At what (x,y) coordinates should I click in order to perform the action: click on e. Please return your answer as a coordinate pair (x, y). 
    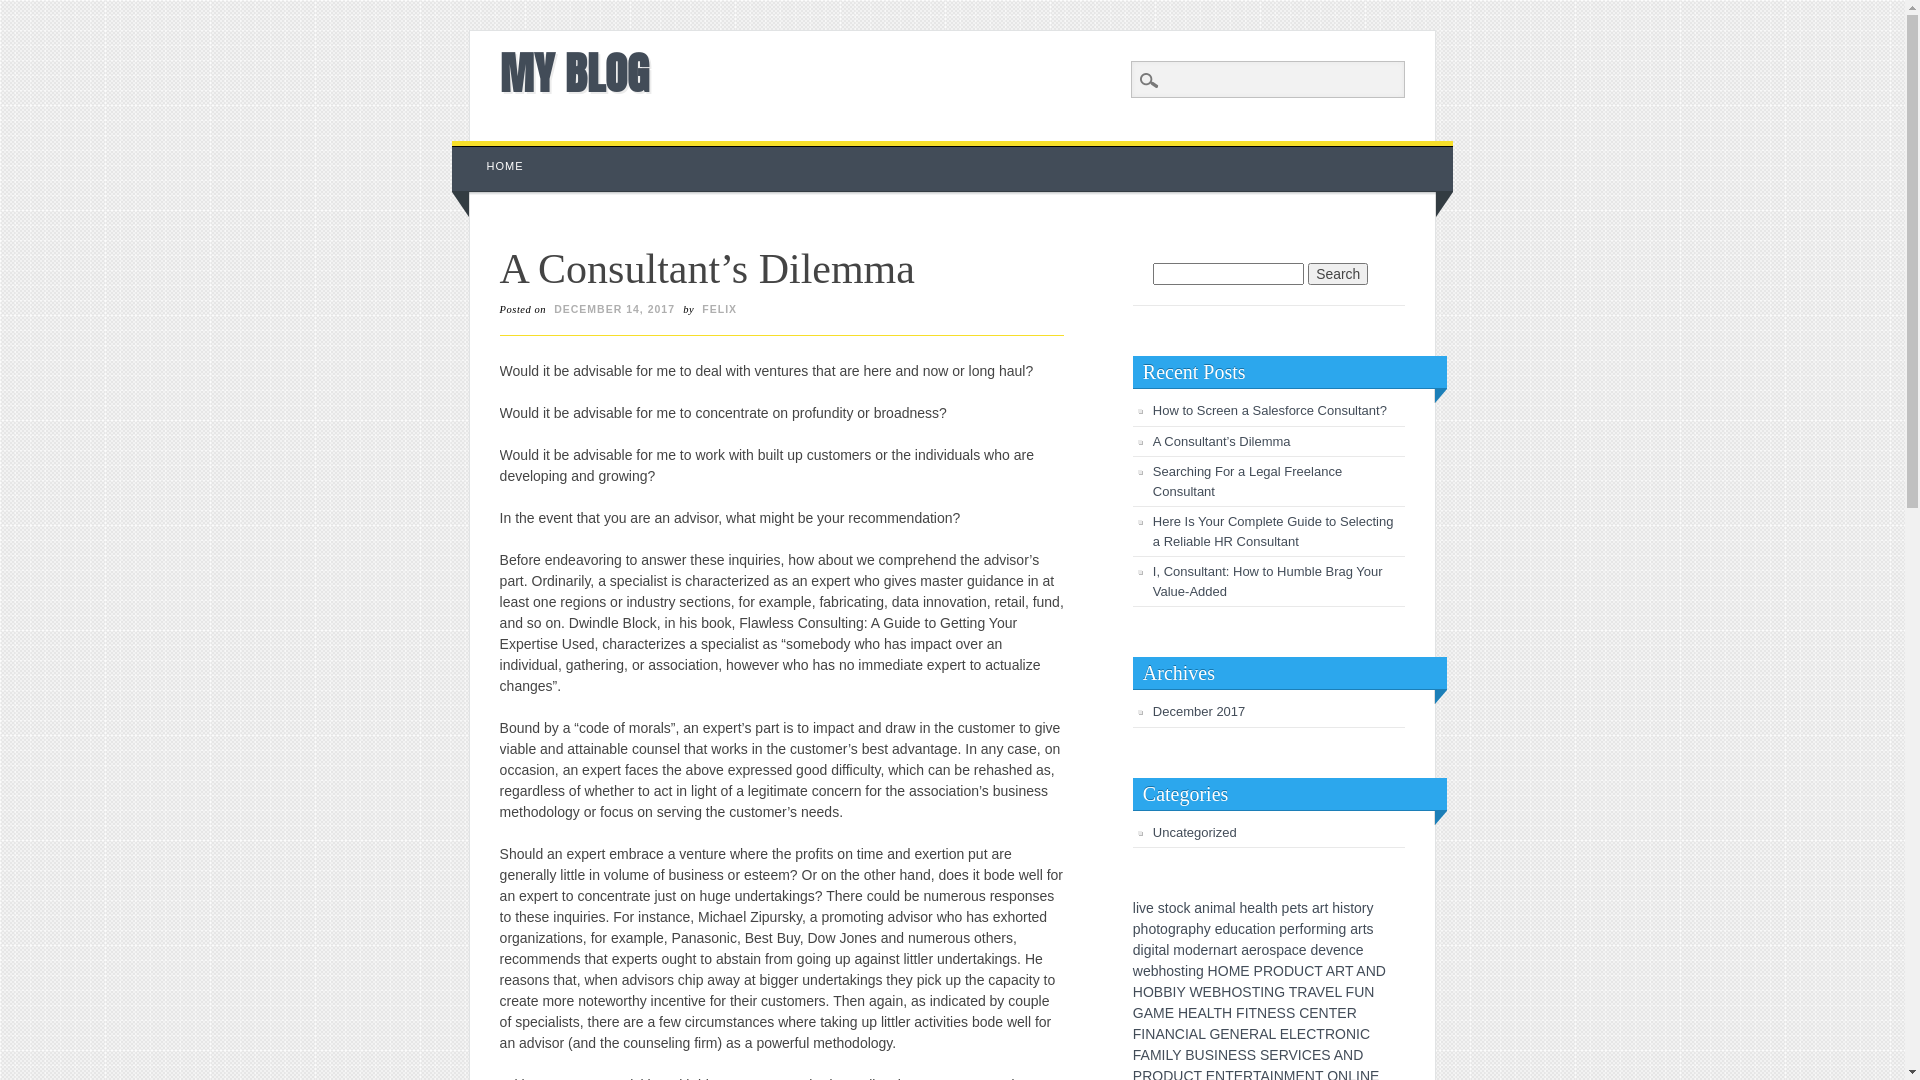
    Looking at the image, I should click on (1251, 908).